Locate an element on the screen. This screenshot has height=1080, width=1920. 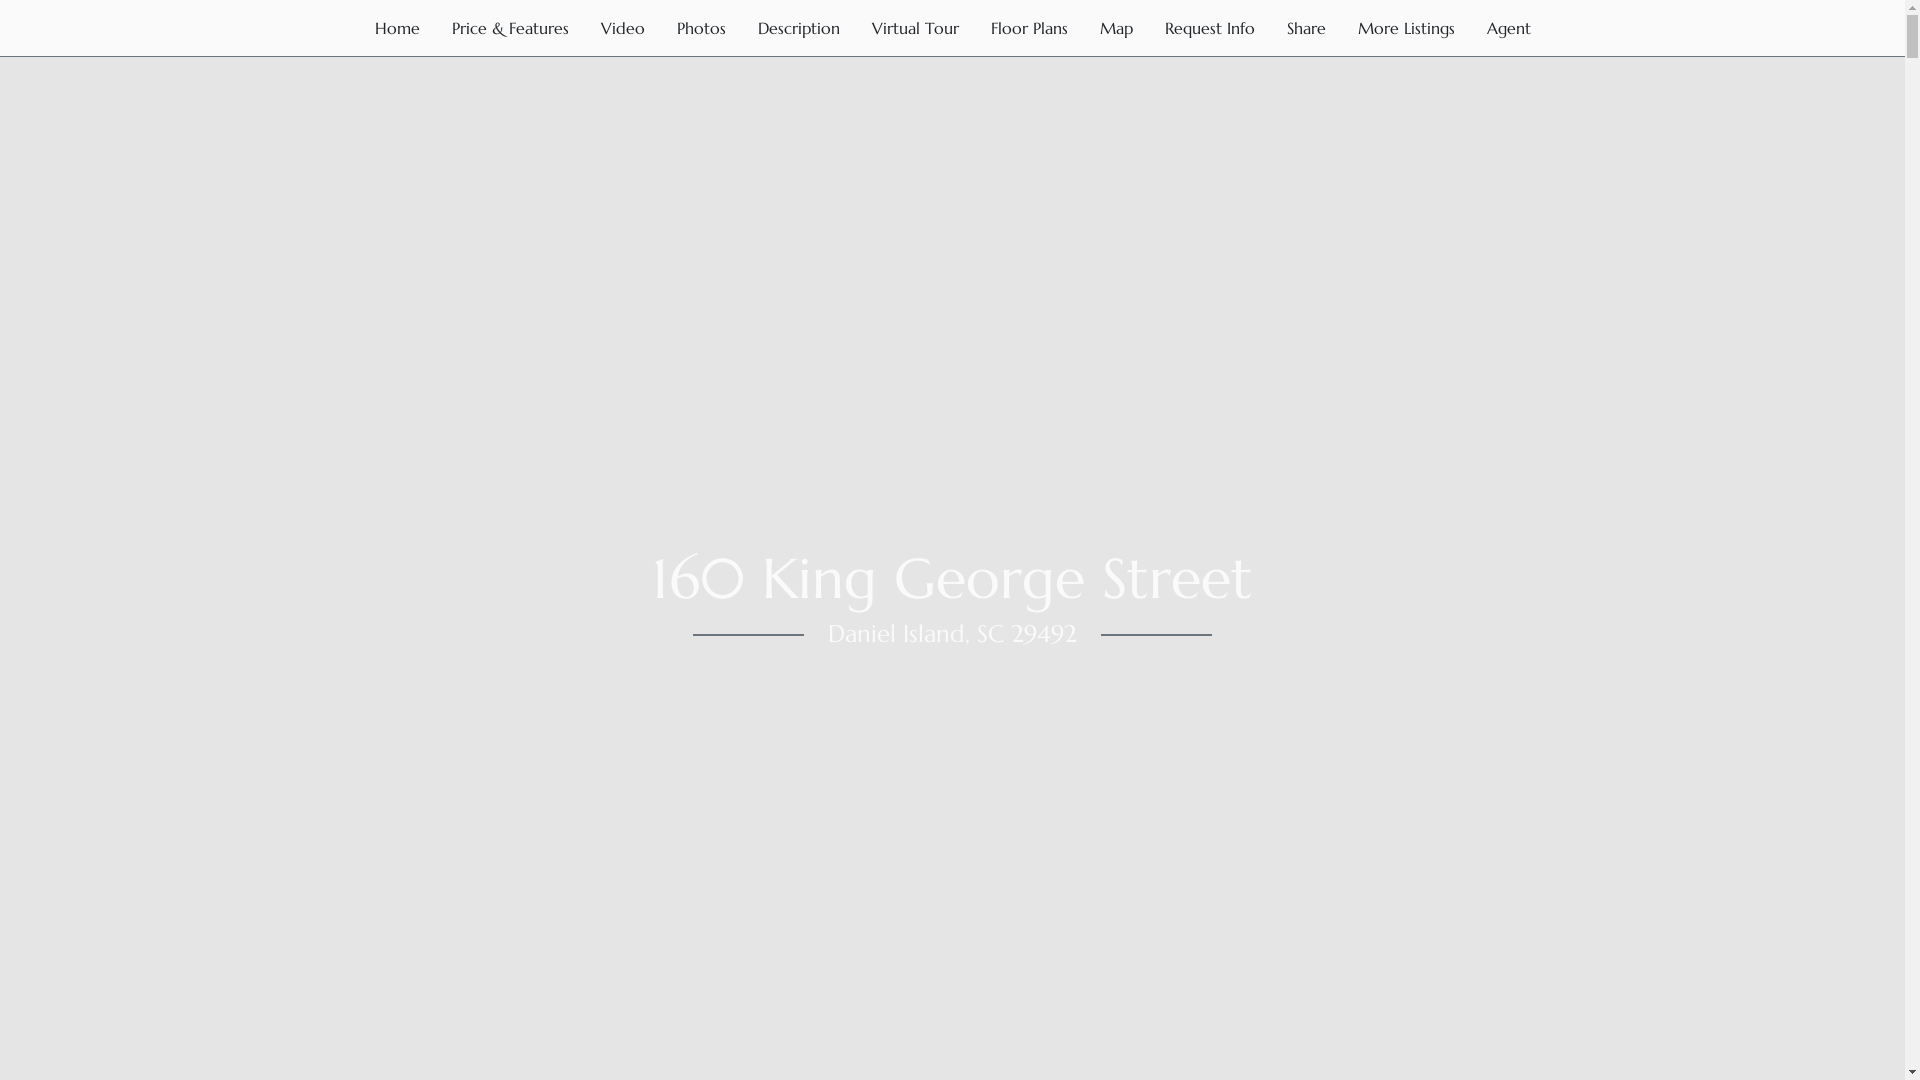
Description is located at coordinates (799, 28).